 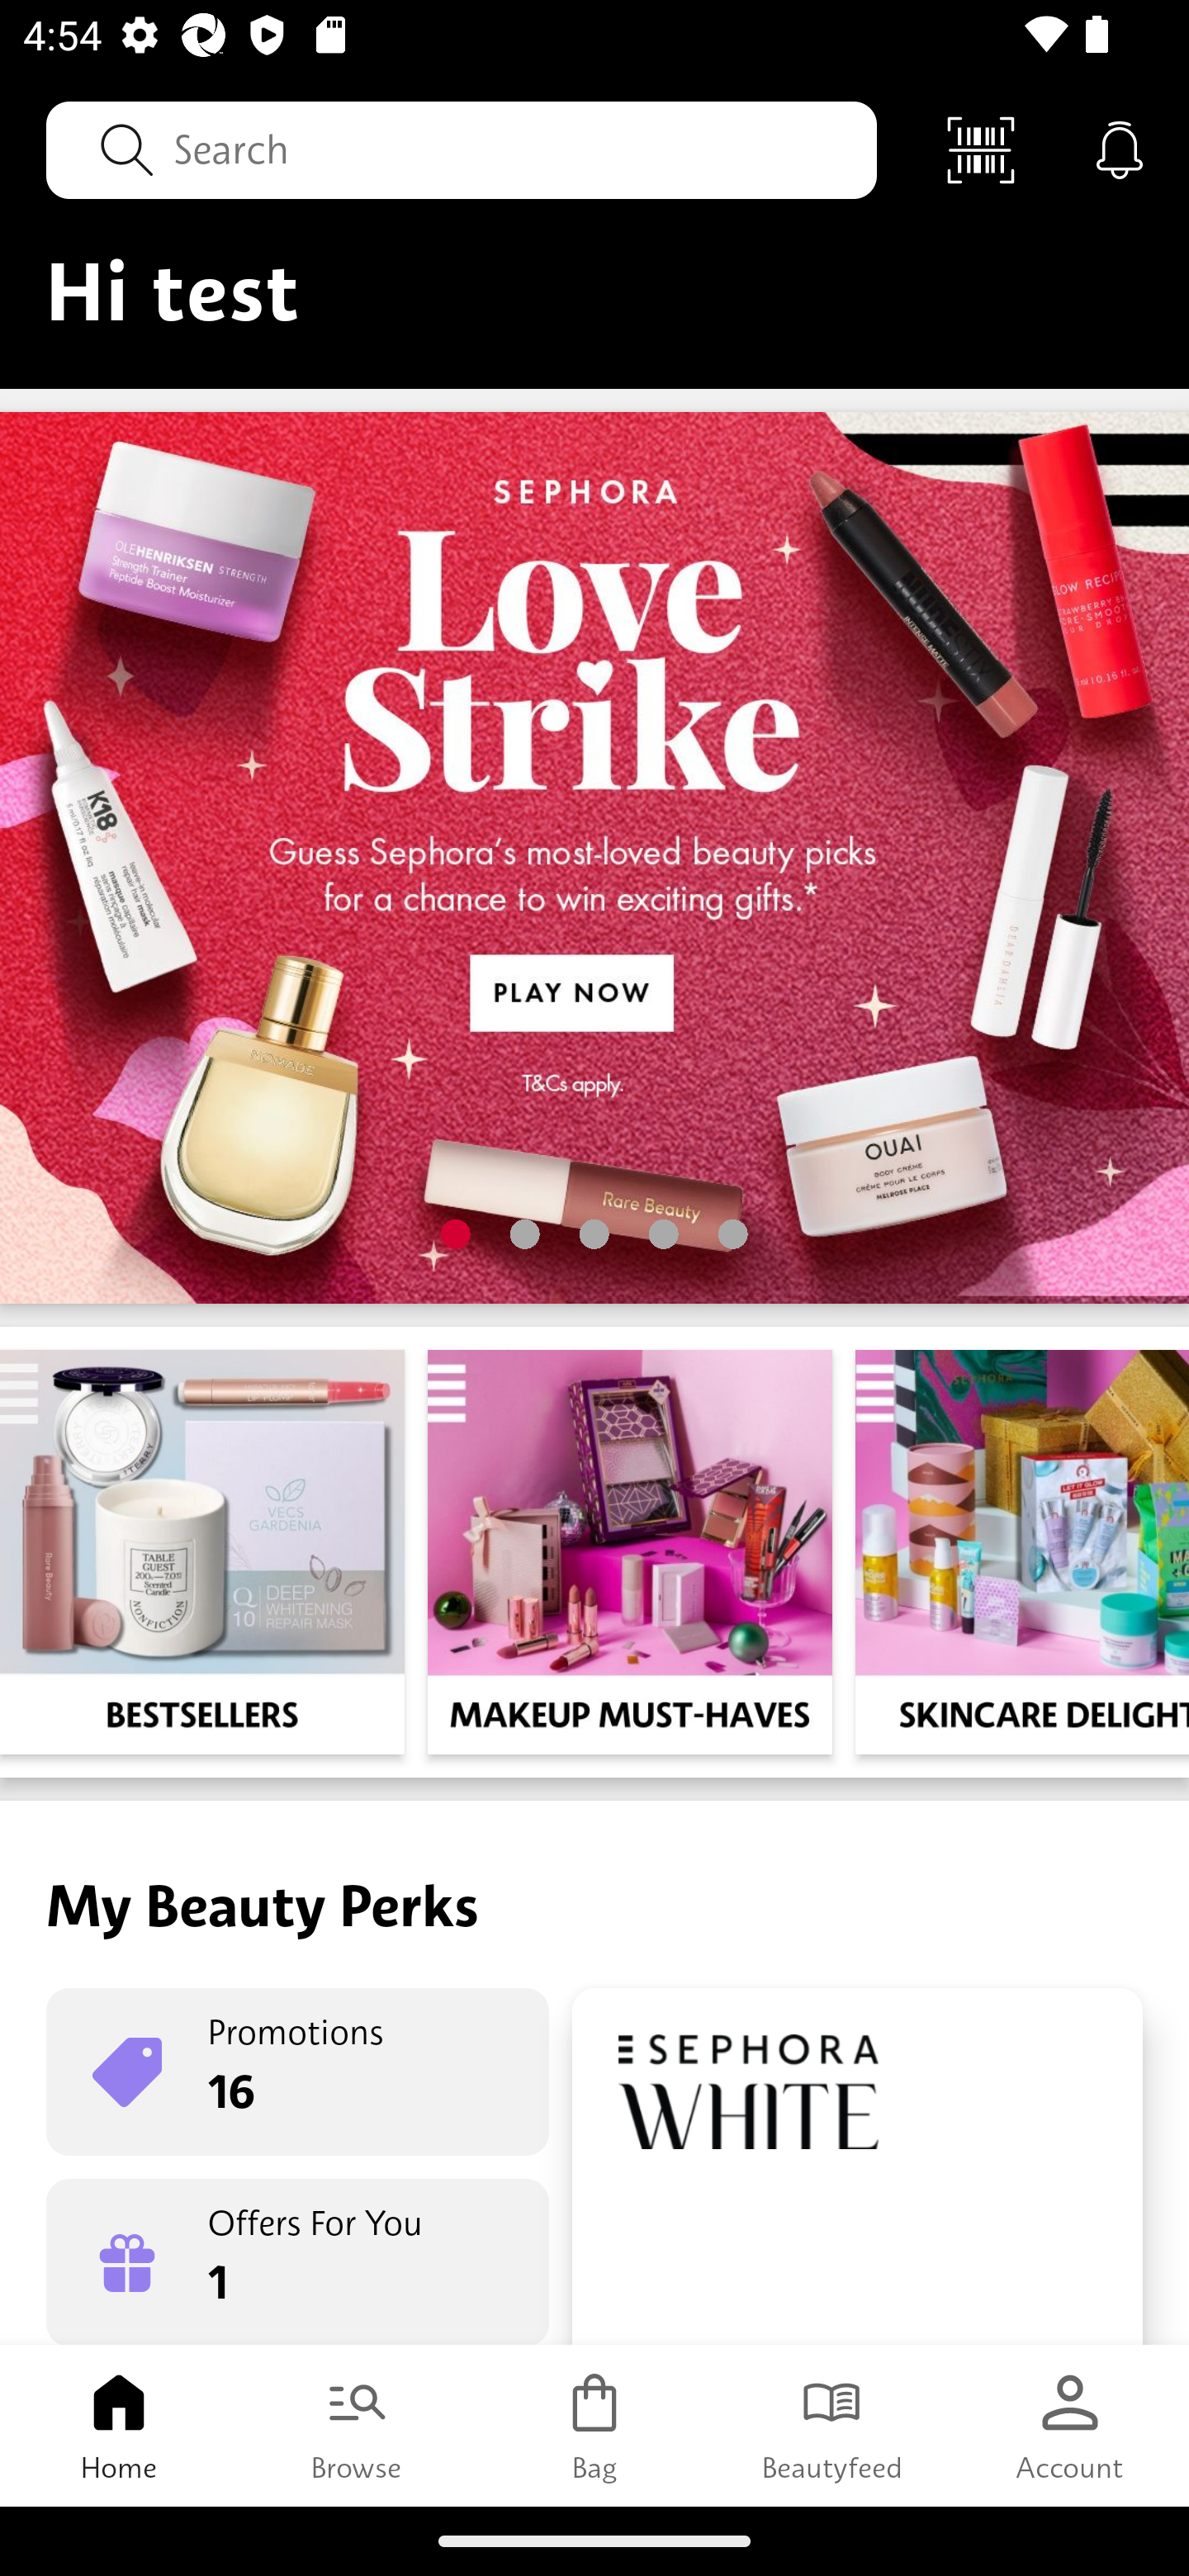 I want to click on Rewards Boutique 90 Pts, so click(x=857, y=2166).